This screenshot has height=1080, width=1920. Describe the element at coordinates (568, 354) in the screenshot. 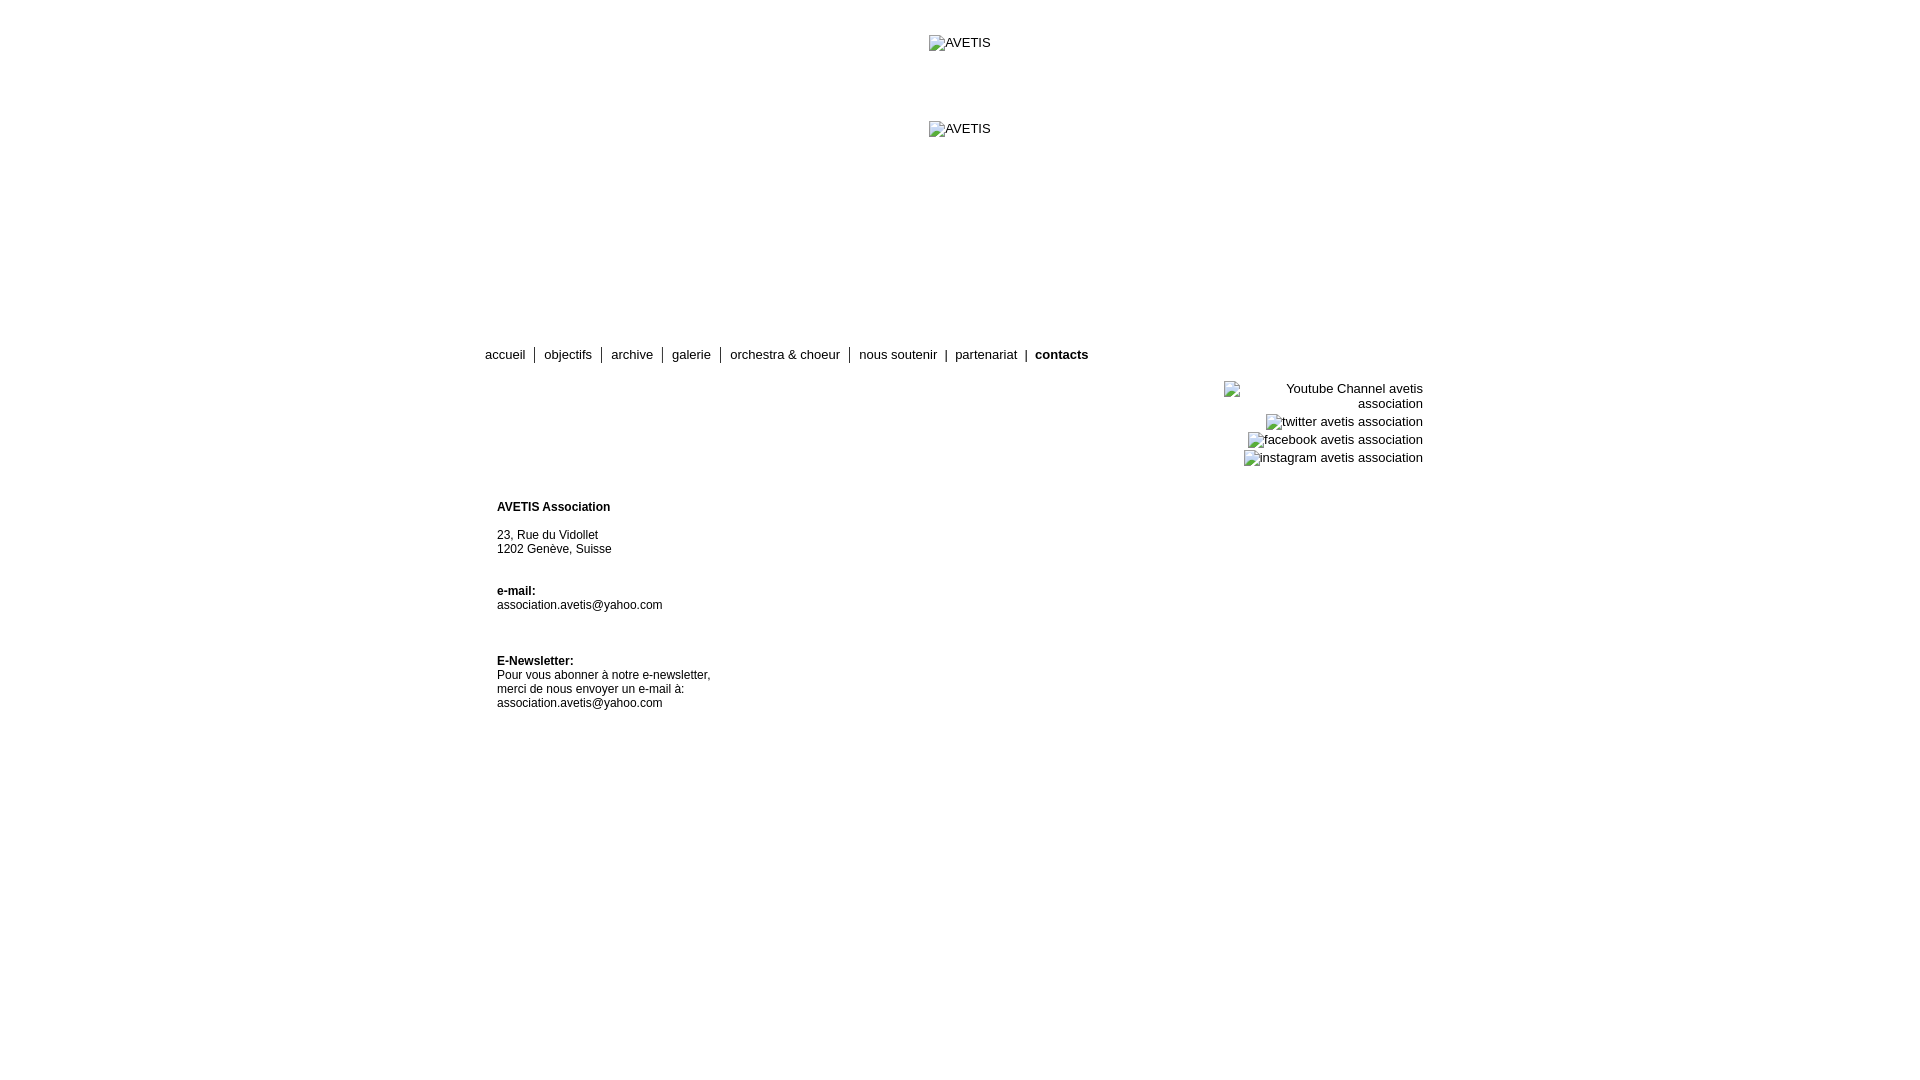

I see `objectifs` at that location.